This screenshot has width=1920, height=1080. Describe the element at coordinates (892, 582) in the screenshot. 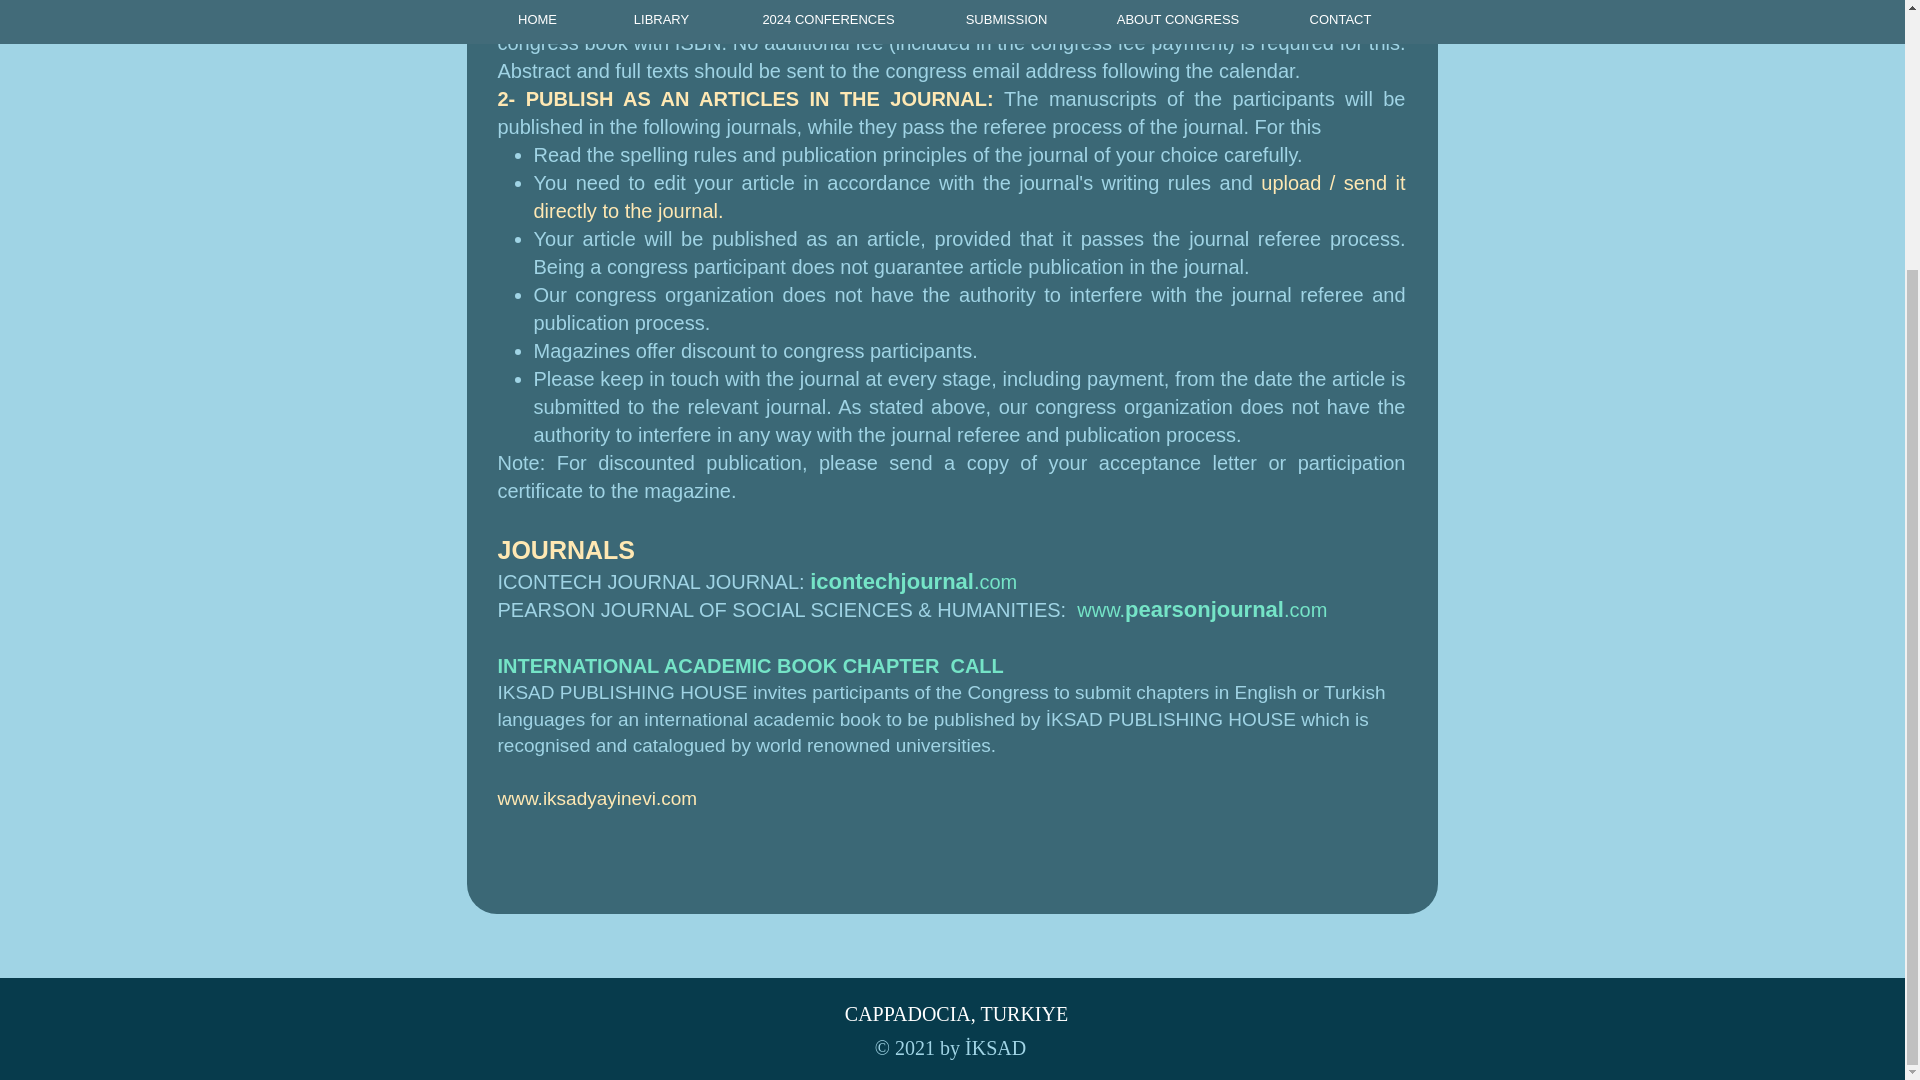

I see `icontechjournal` at that location.